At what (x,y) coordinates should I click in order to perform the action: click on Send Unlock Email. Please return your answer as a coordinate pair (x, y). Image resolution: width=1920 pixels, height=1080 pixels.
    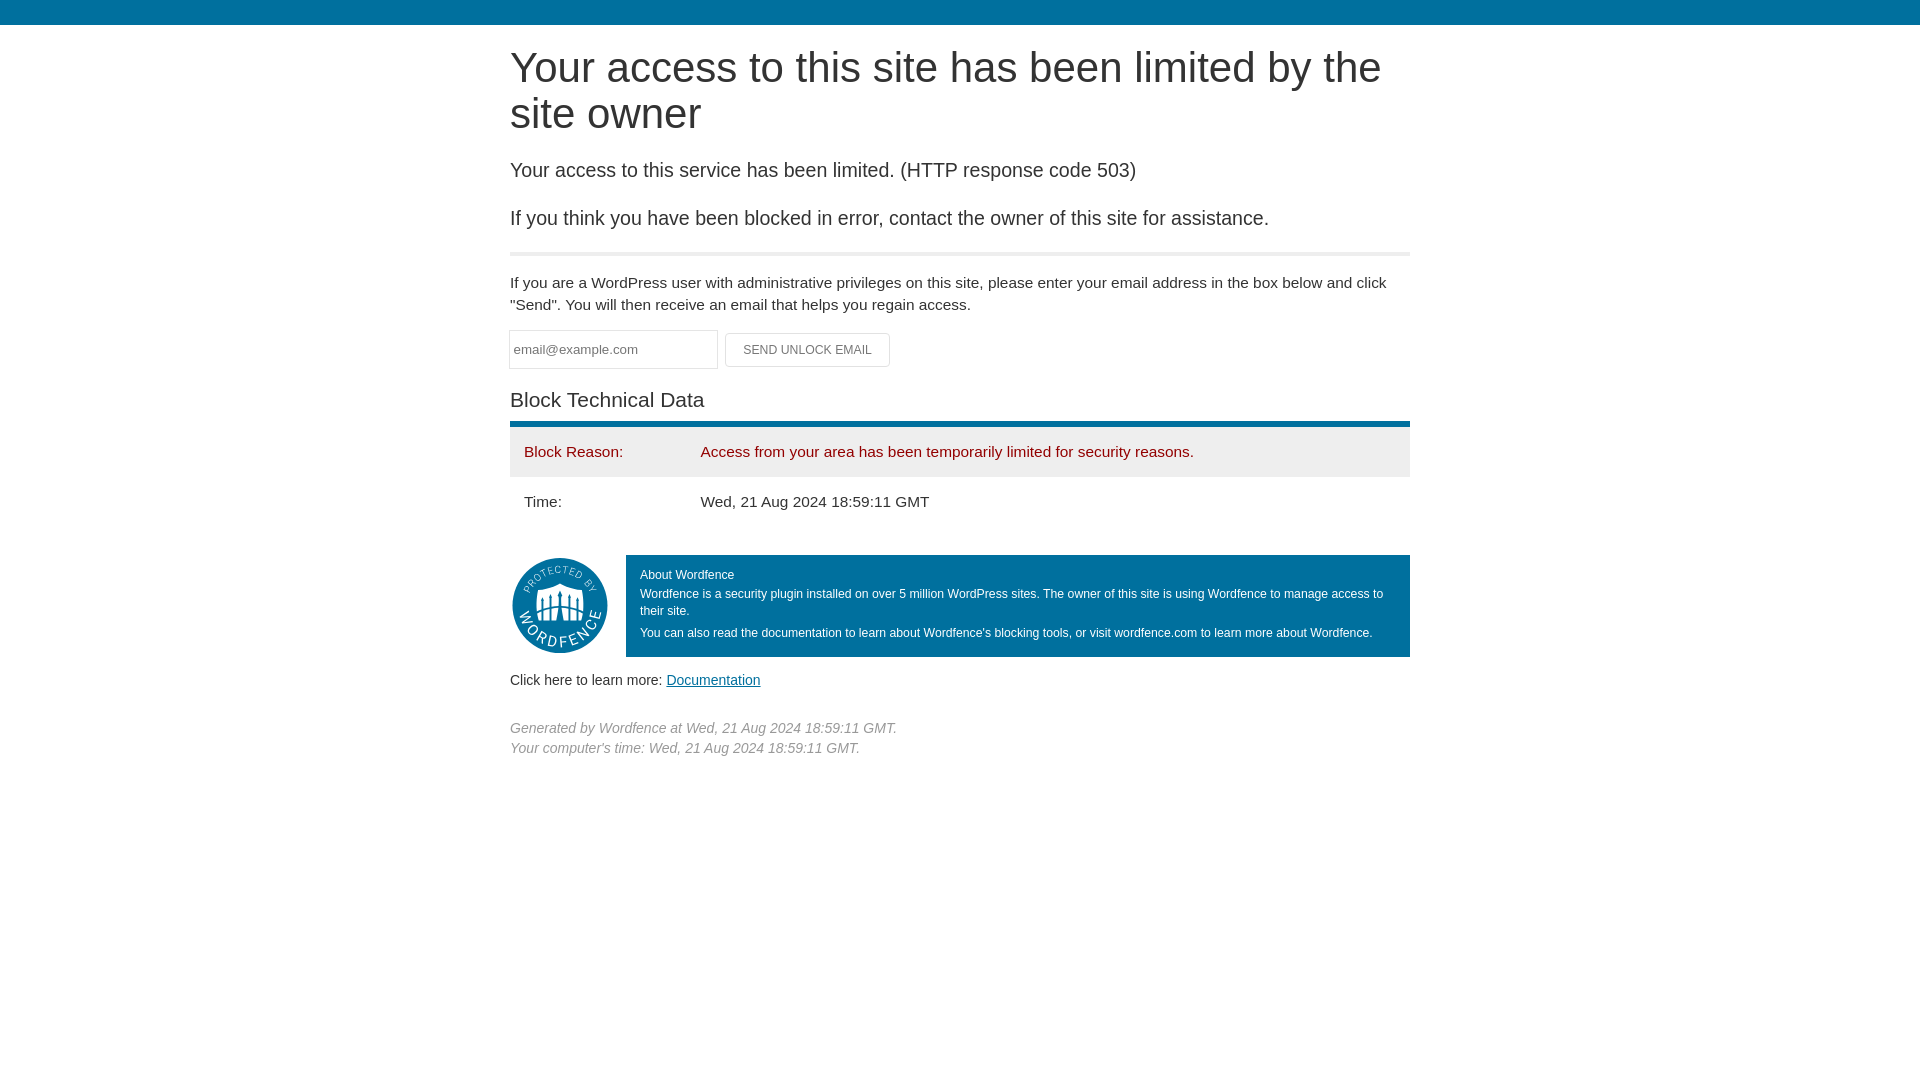
    Looking at the image, I should click on (808, 350).